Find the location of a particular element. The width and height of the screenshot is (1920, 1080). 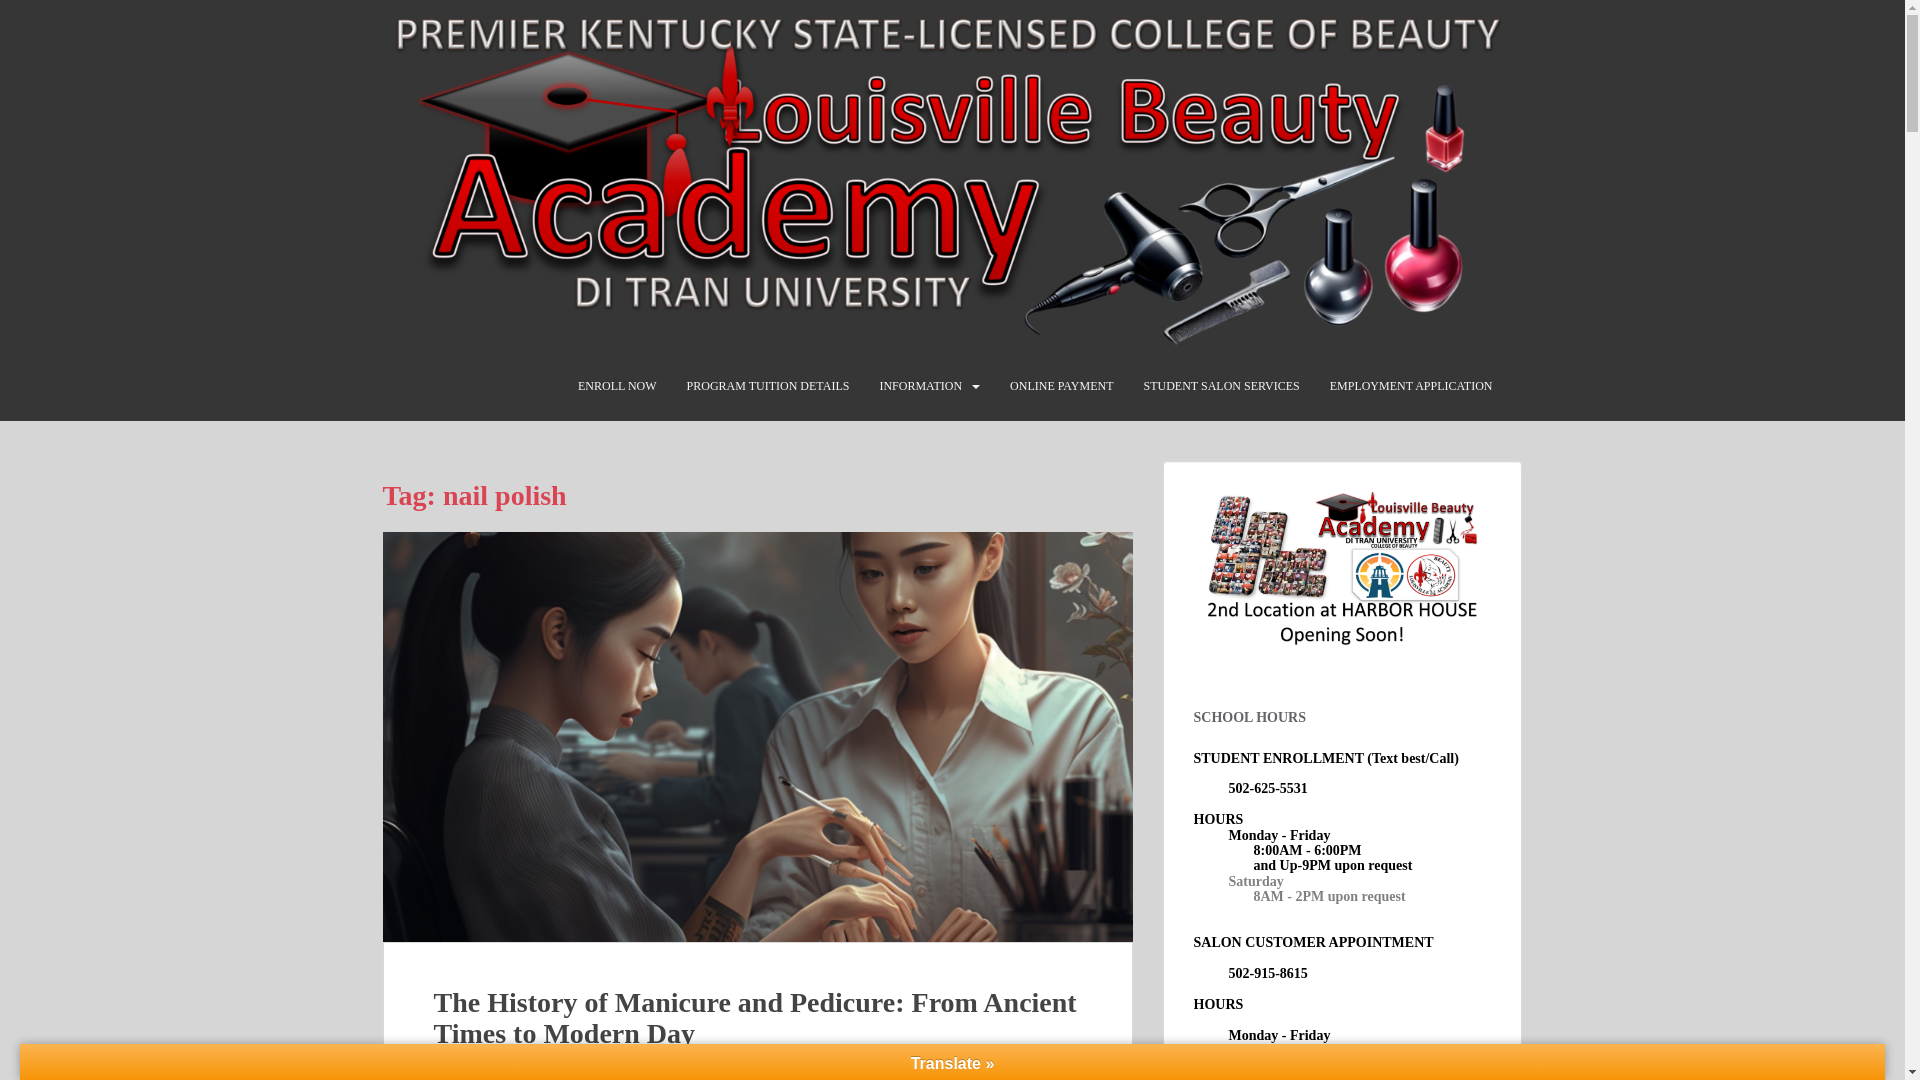

STUDENT SALON SERVICES is located at coordinates (1222, 386).